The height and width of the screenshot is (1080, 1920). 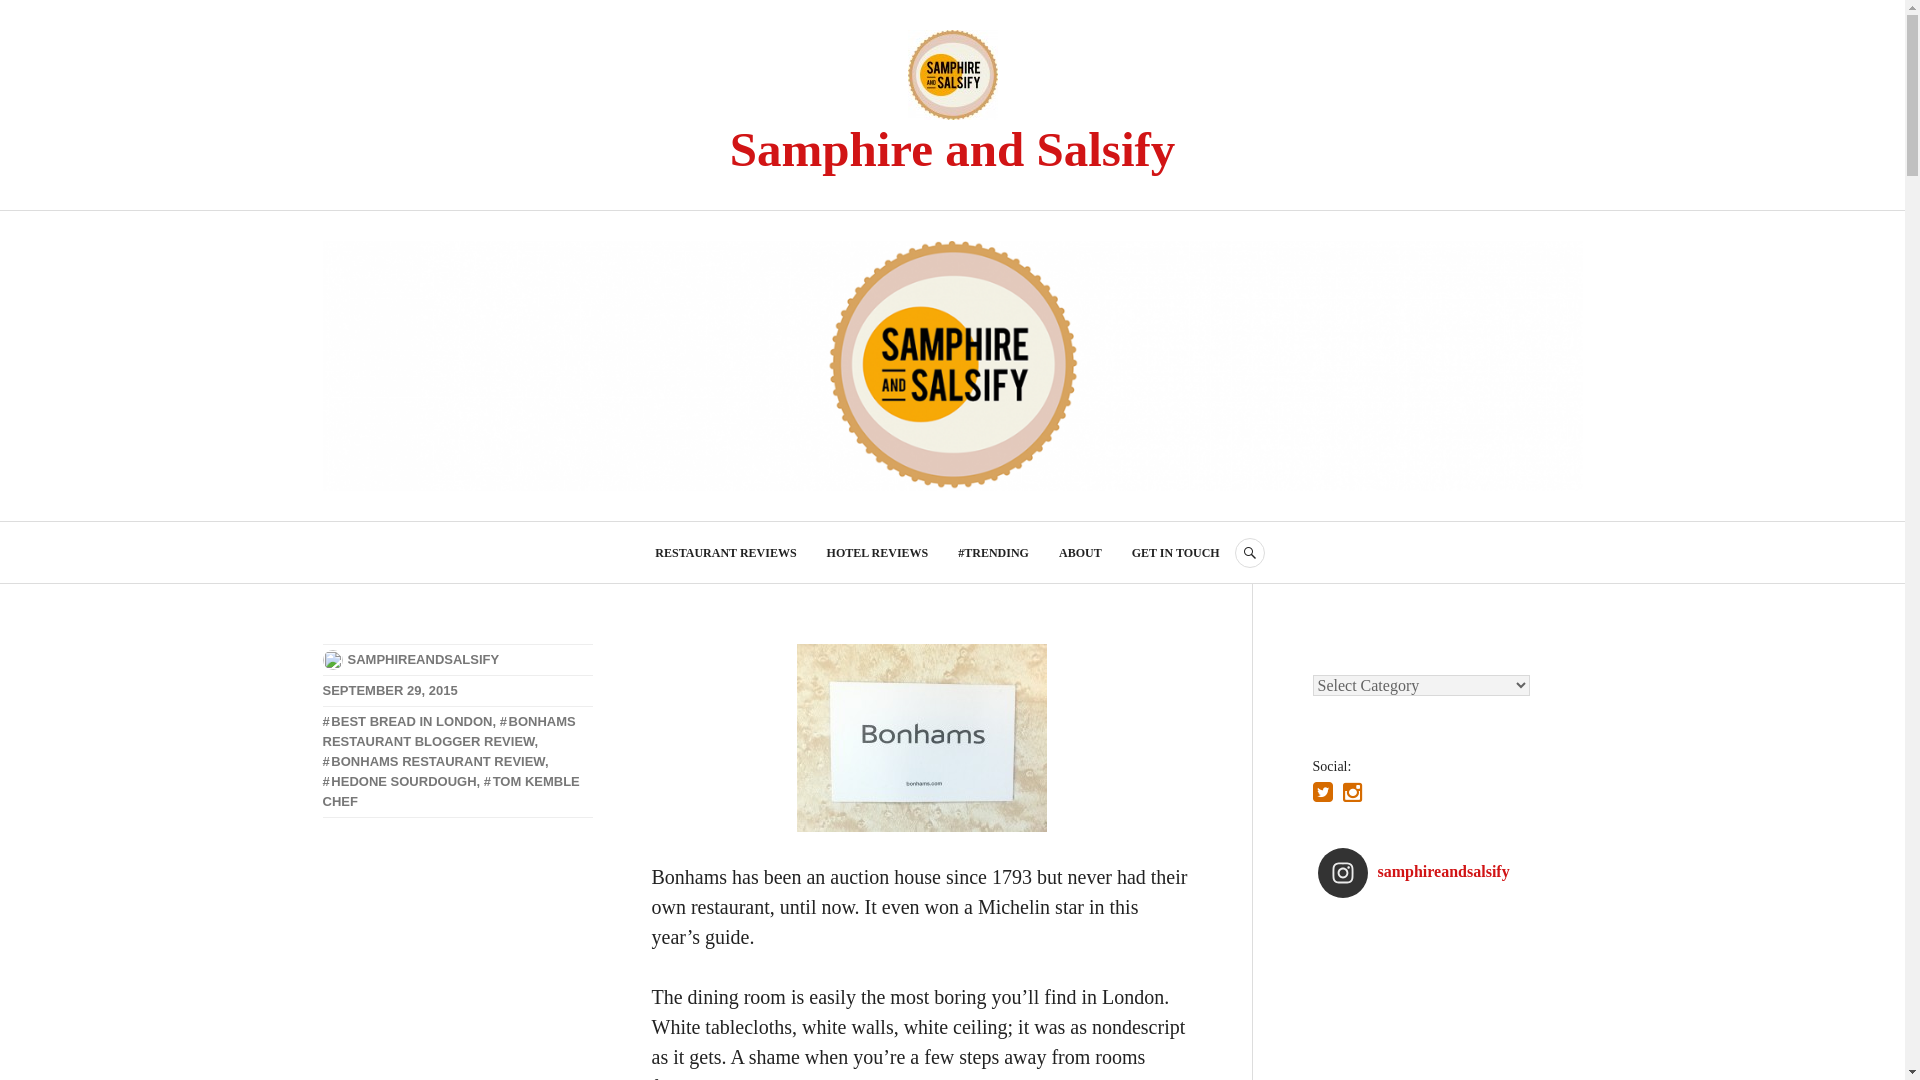 I want to click on BEST BREAD IN LONDON, so click(x=406, y=721).